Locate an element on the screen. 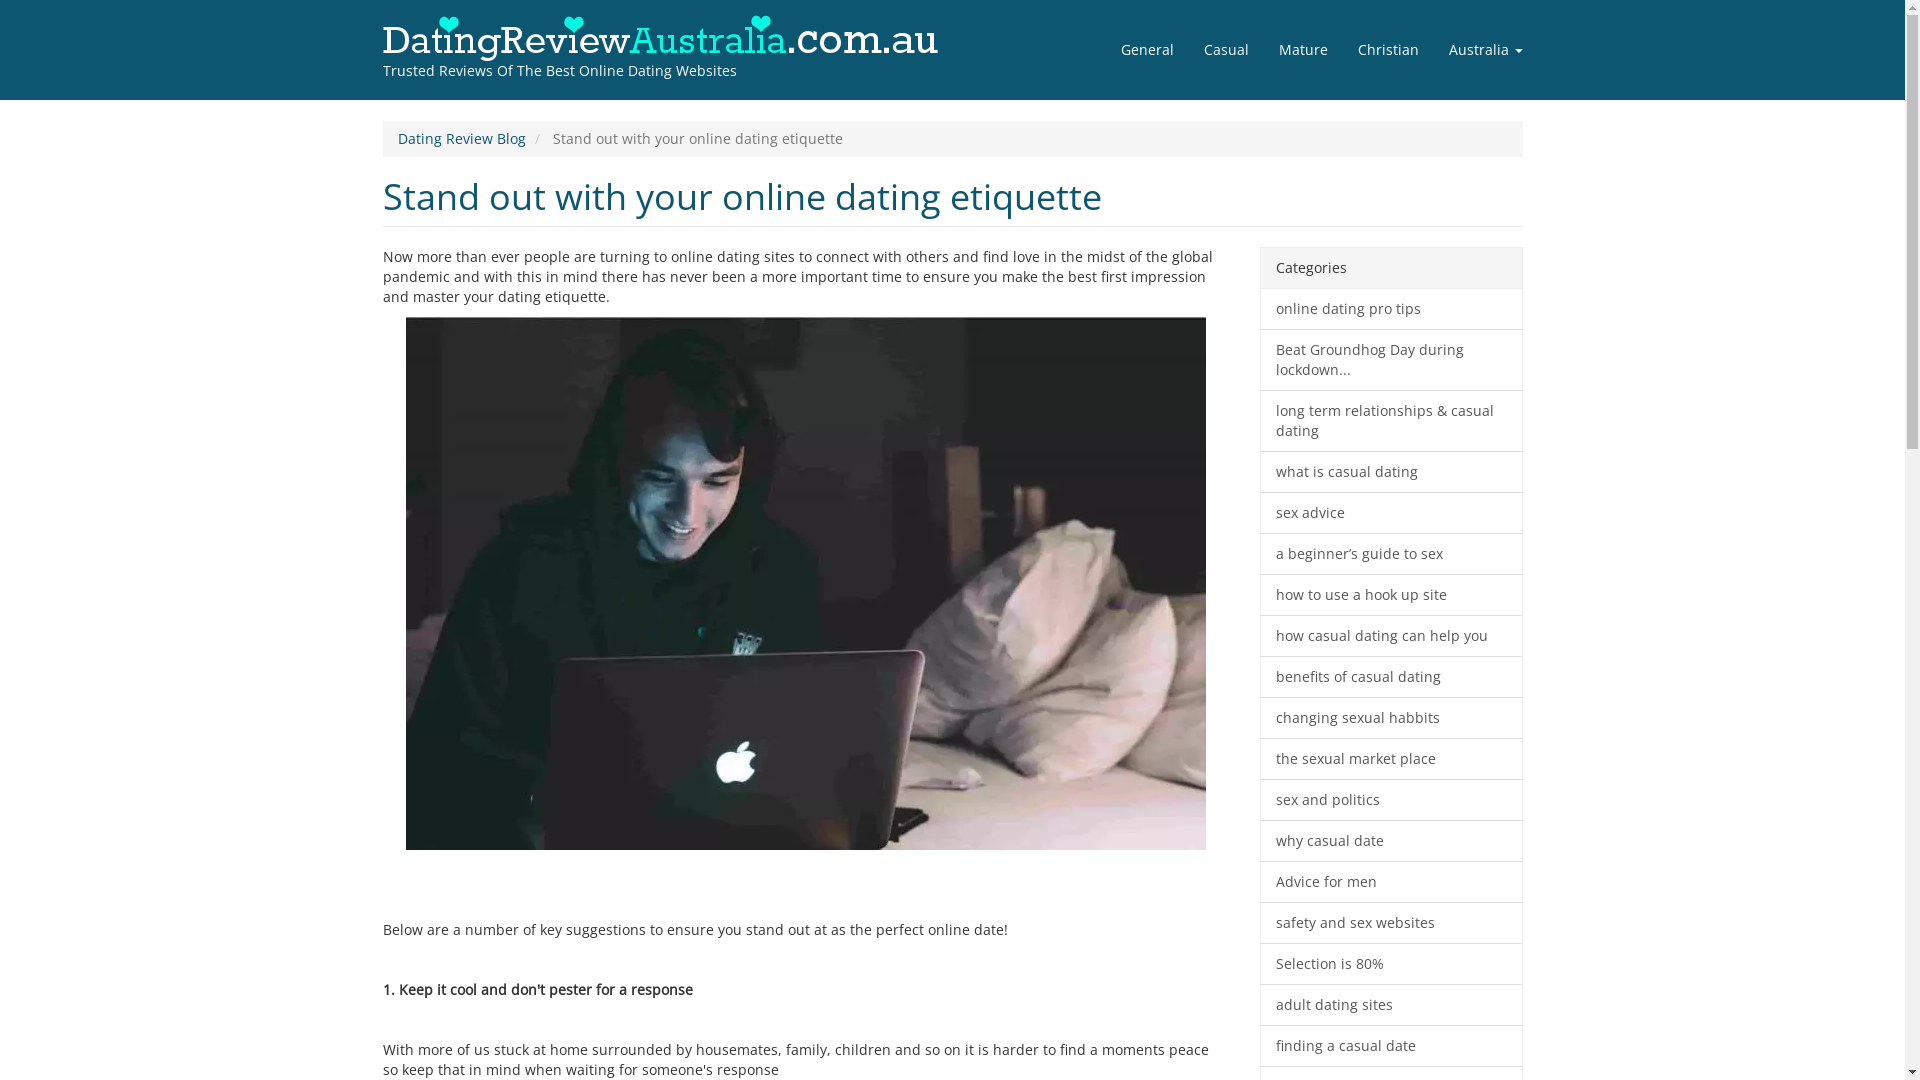  online dating pro tips is located at coordinates (1392, 310).